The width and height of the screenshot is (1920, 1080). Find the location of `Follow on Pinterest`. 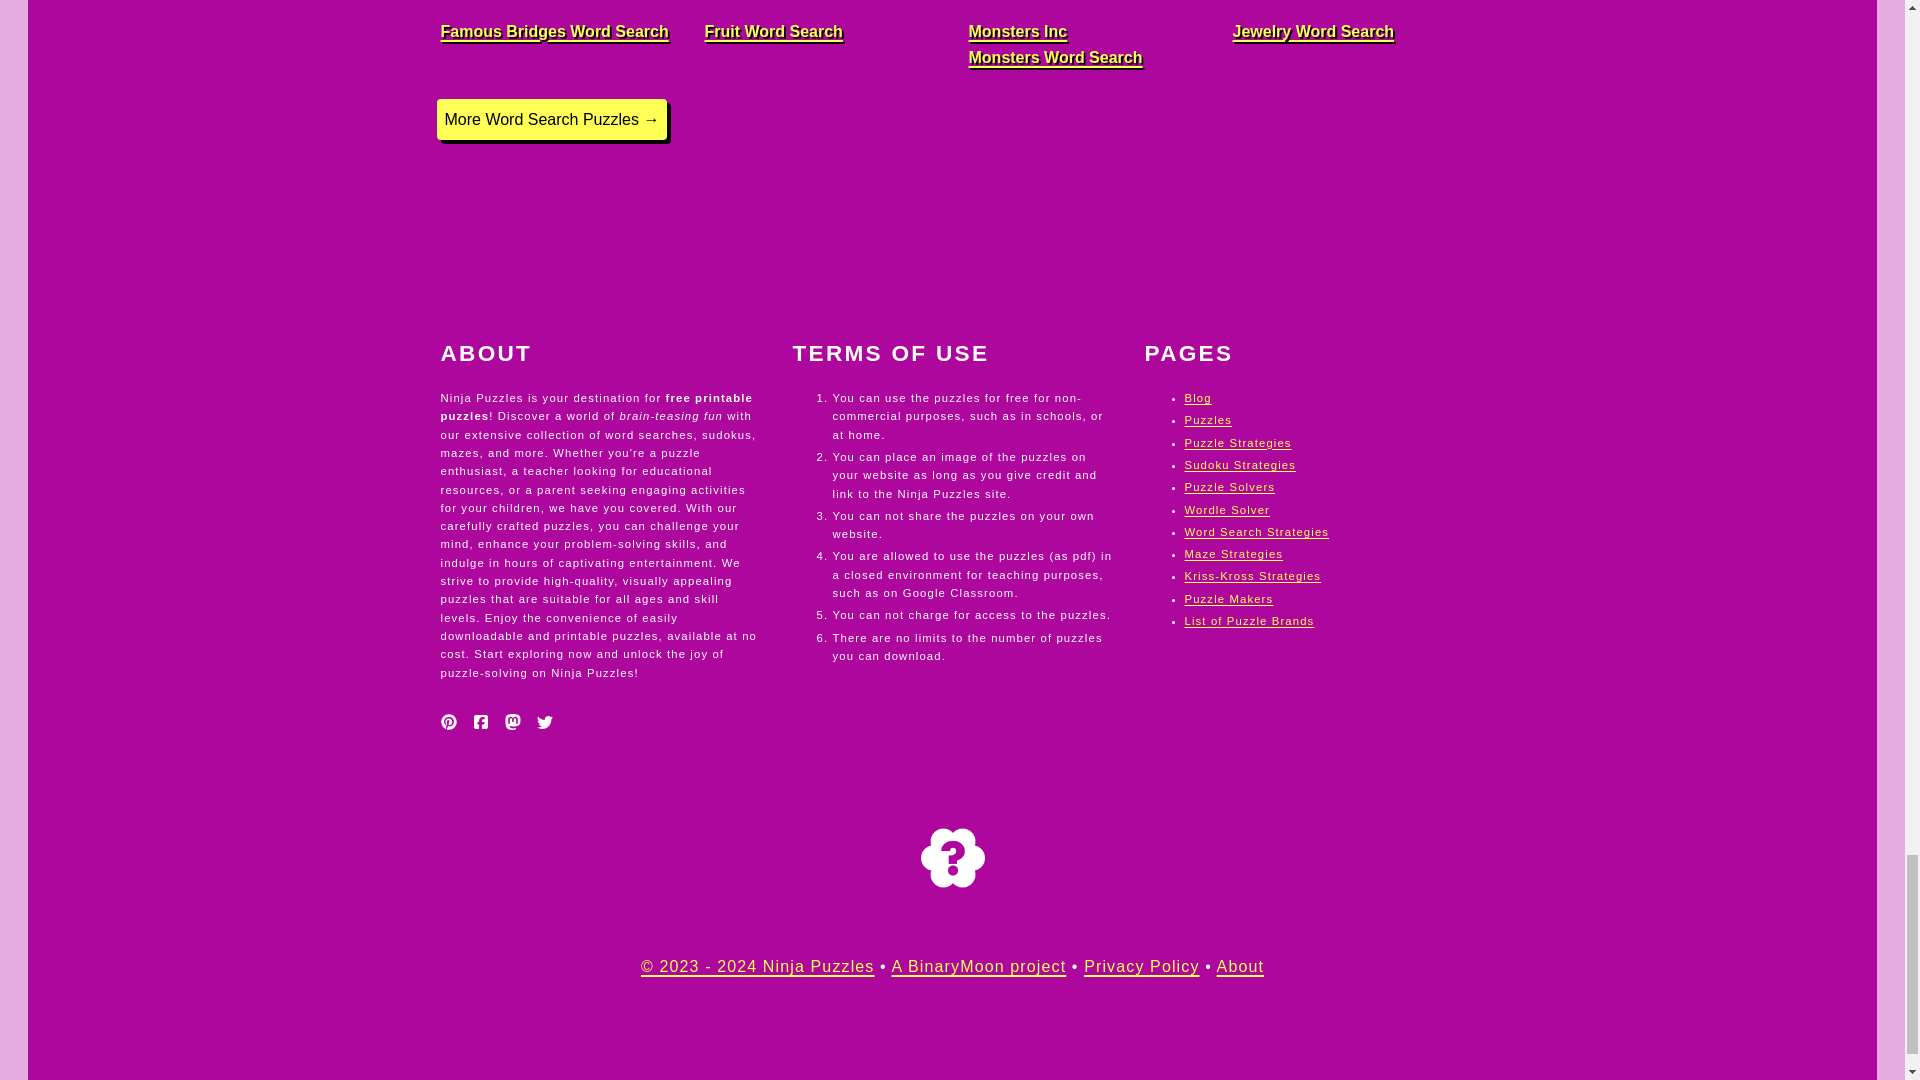

Follow on Pinterest is located at coordinates (448, 722).